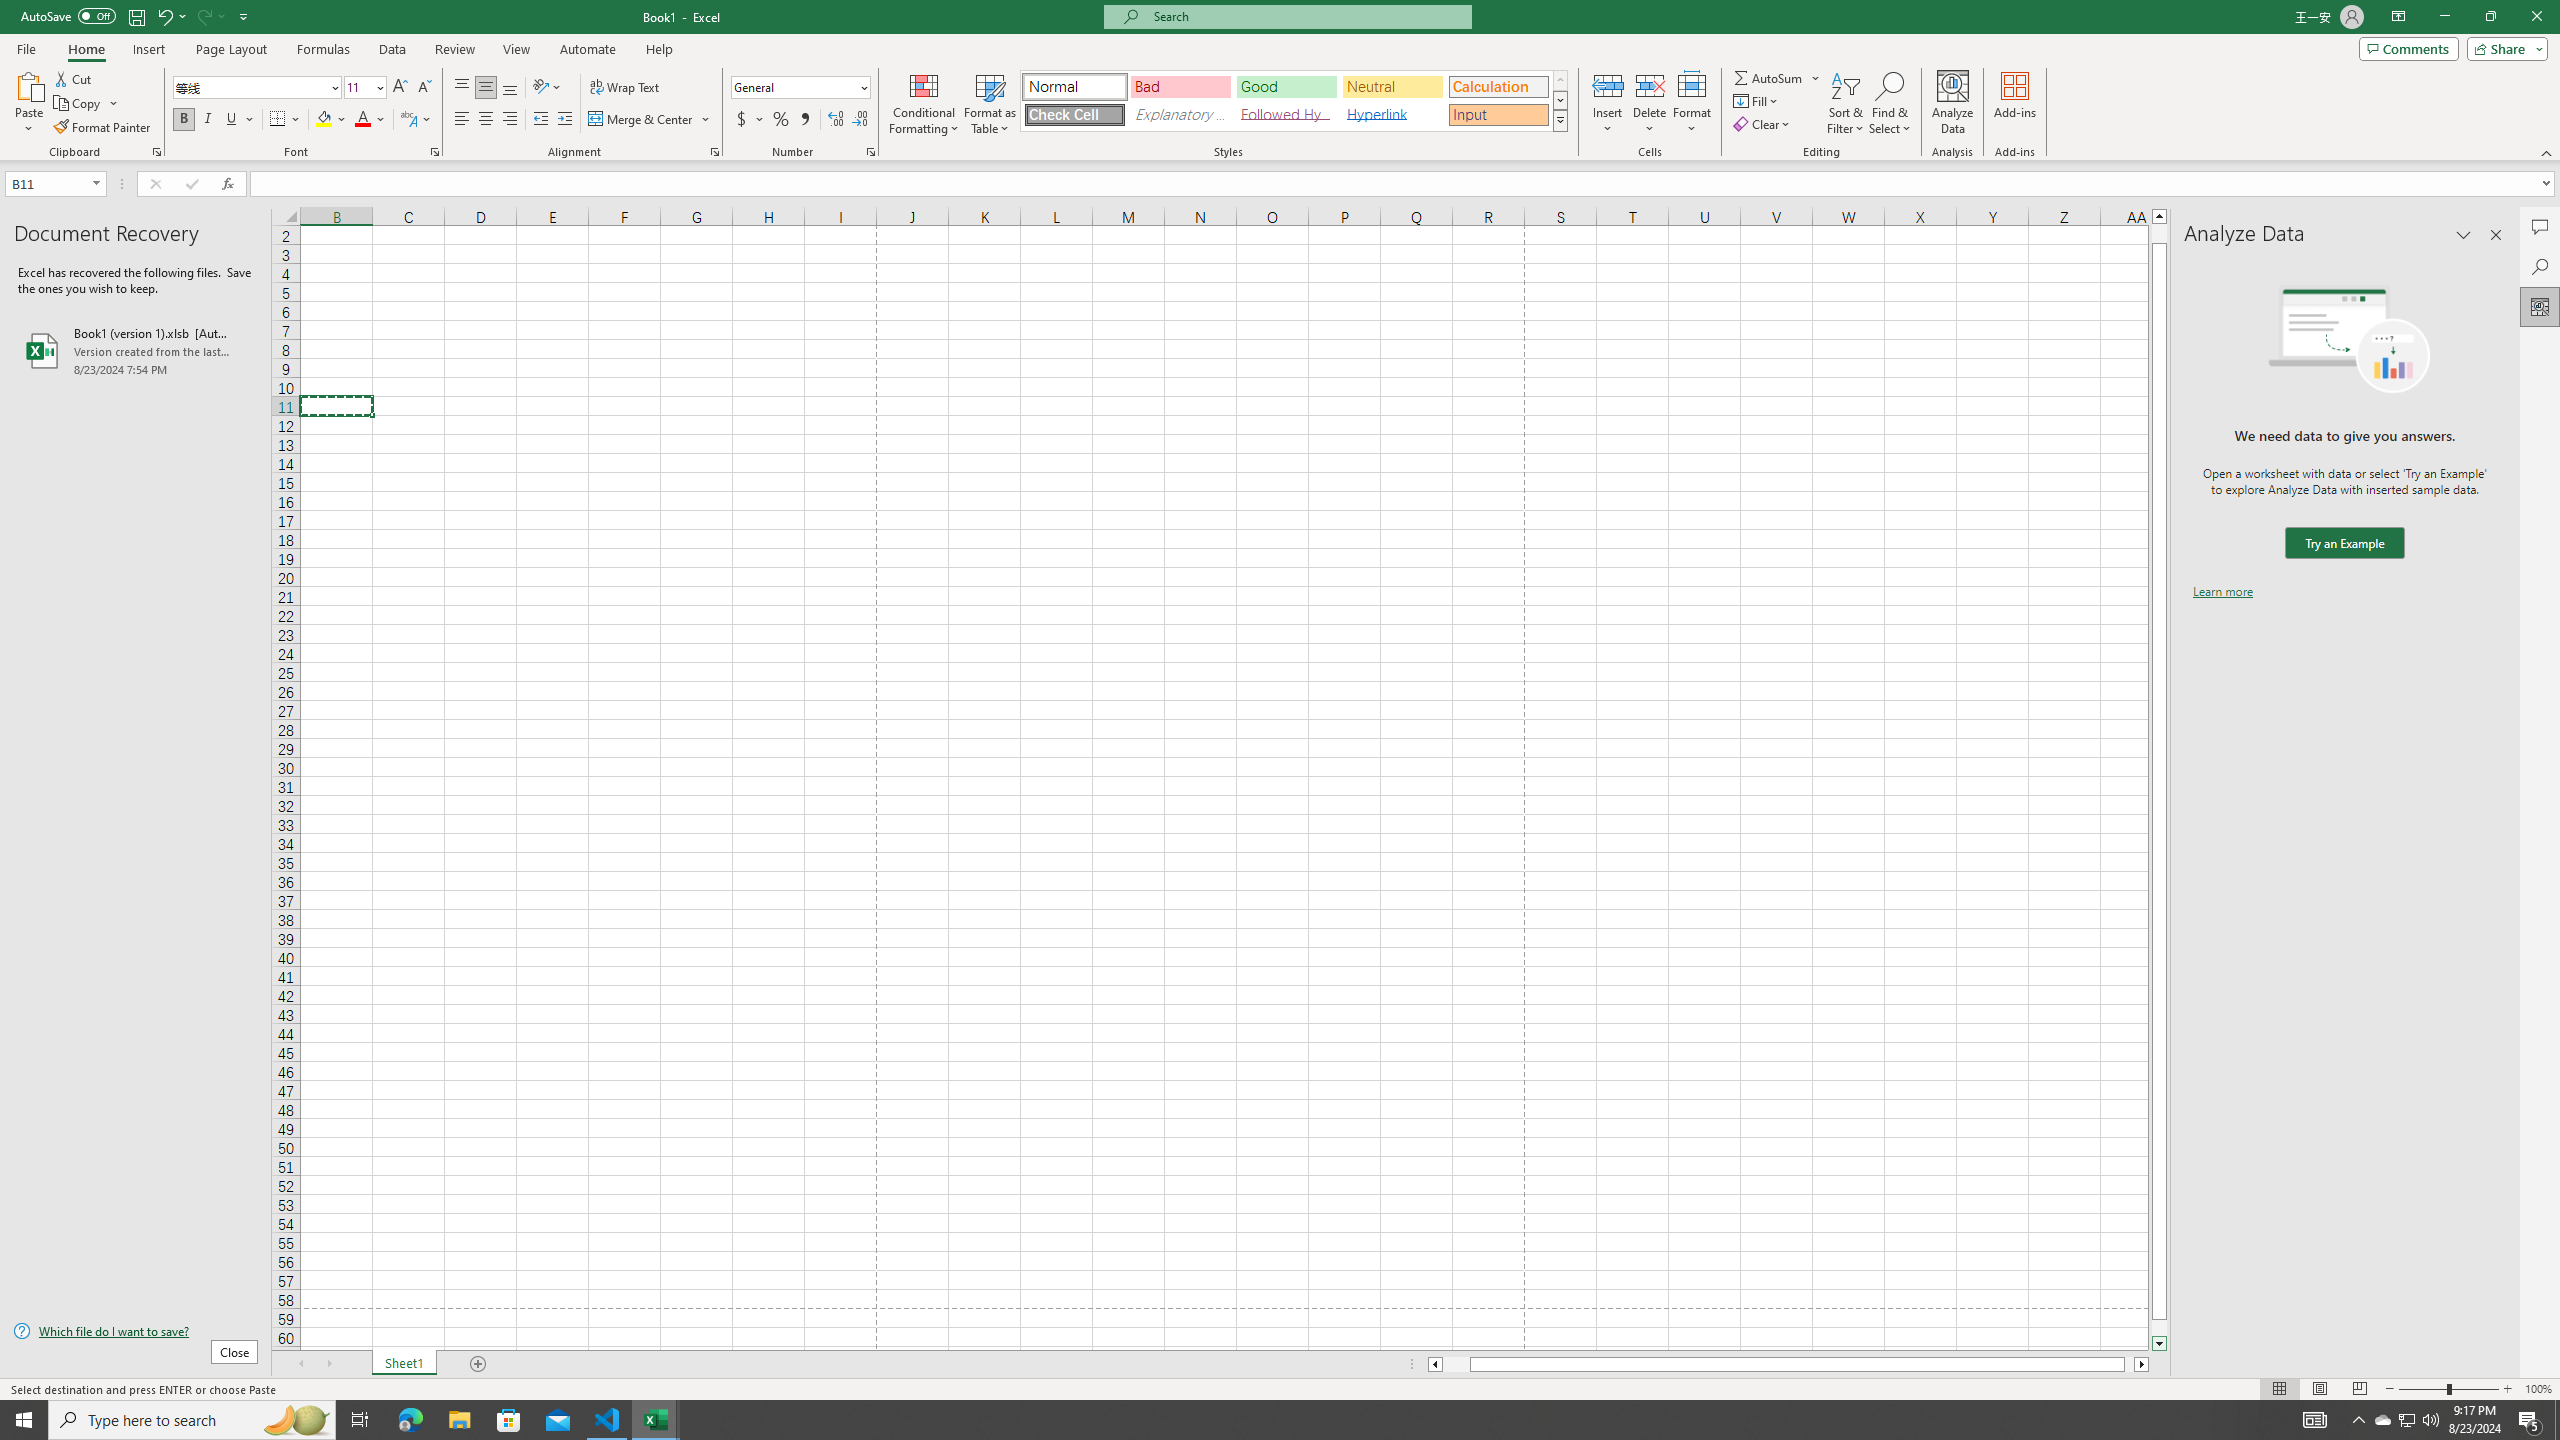  Describe the element at coordinates (1286, 114) in the screenshot. I see `Followed Hyperlink` at that location.